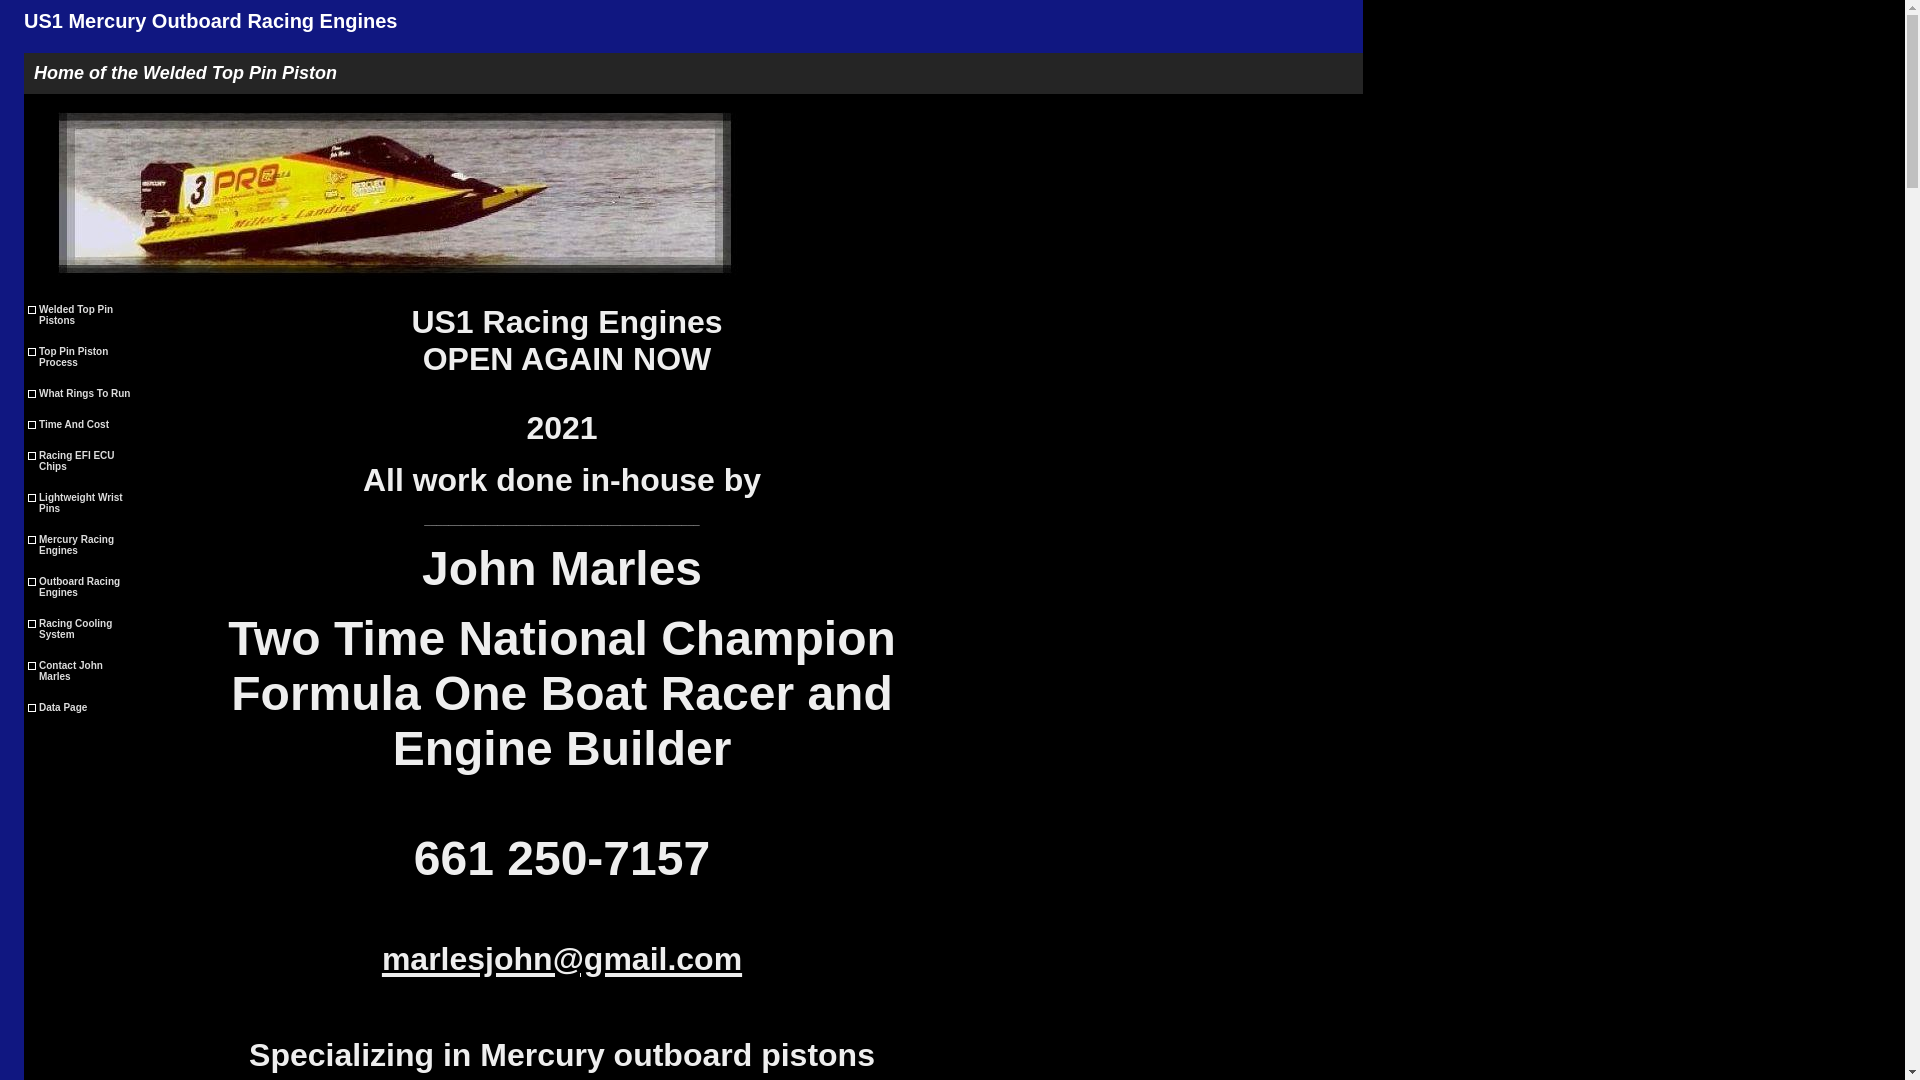 The height and width of the screenshot is (1080, 1920). What do you see at coordinates (84, 461) in the screenshot?
I see `Racing EFI ECU Chips` at bounding box center [84, 461].